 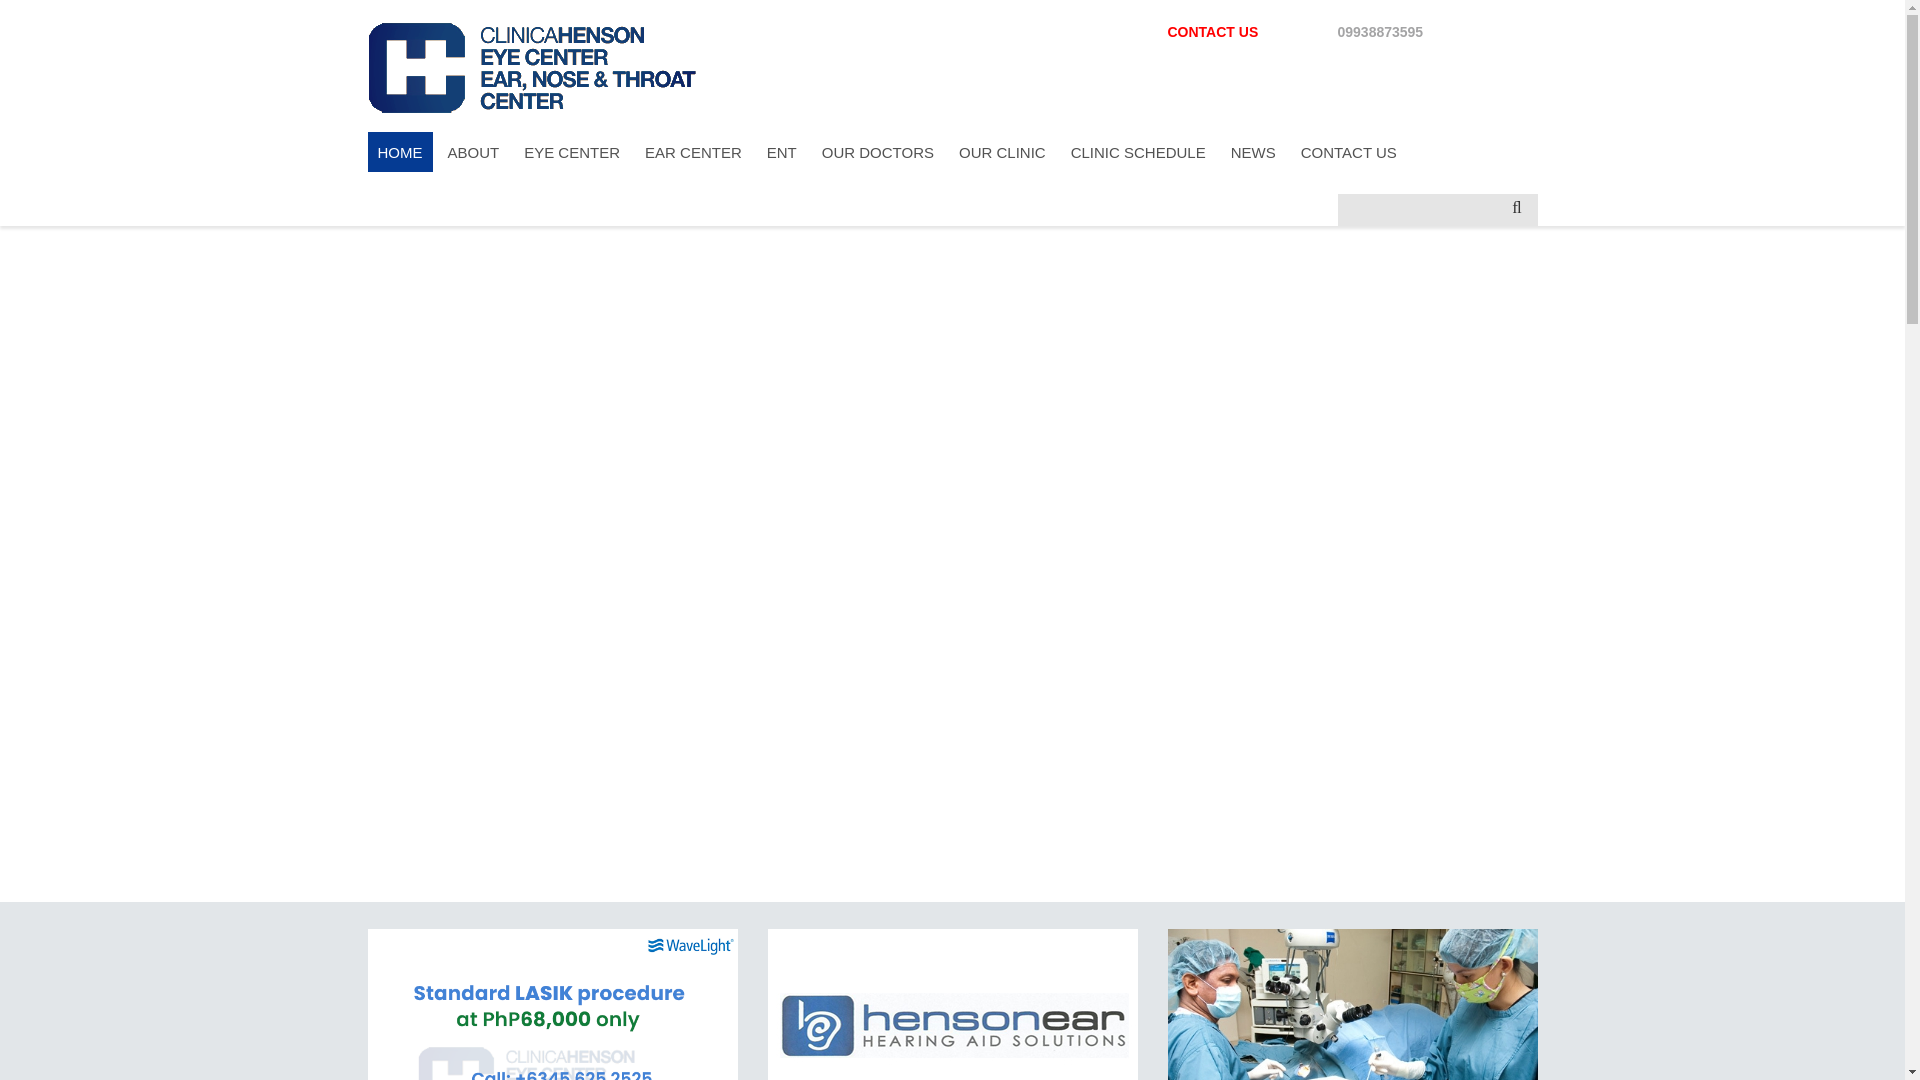 What do you see at coordinates (1348, 151) in the screenshot?
I see `CONTACT US` at bounding box center [1348, 151].